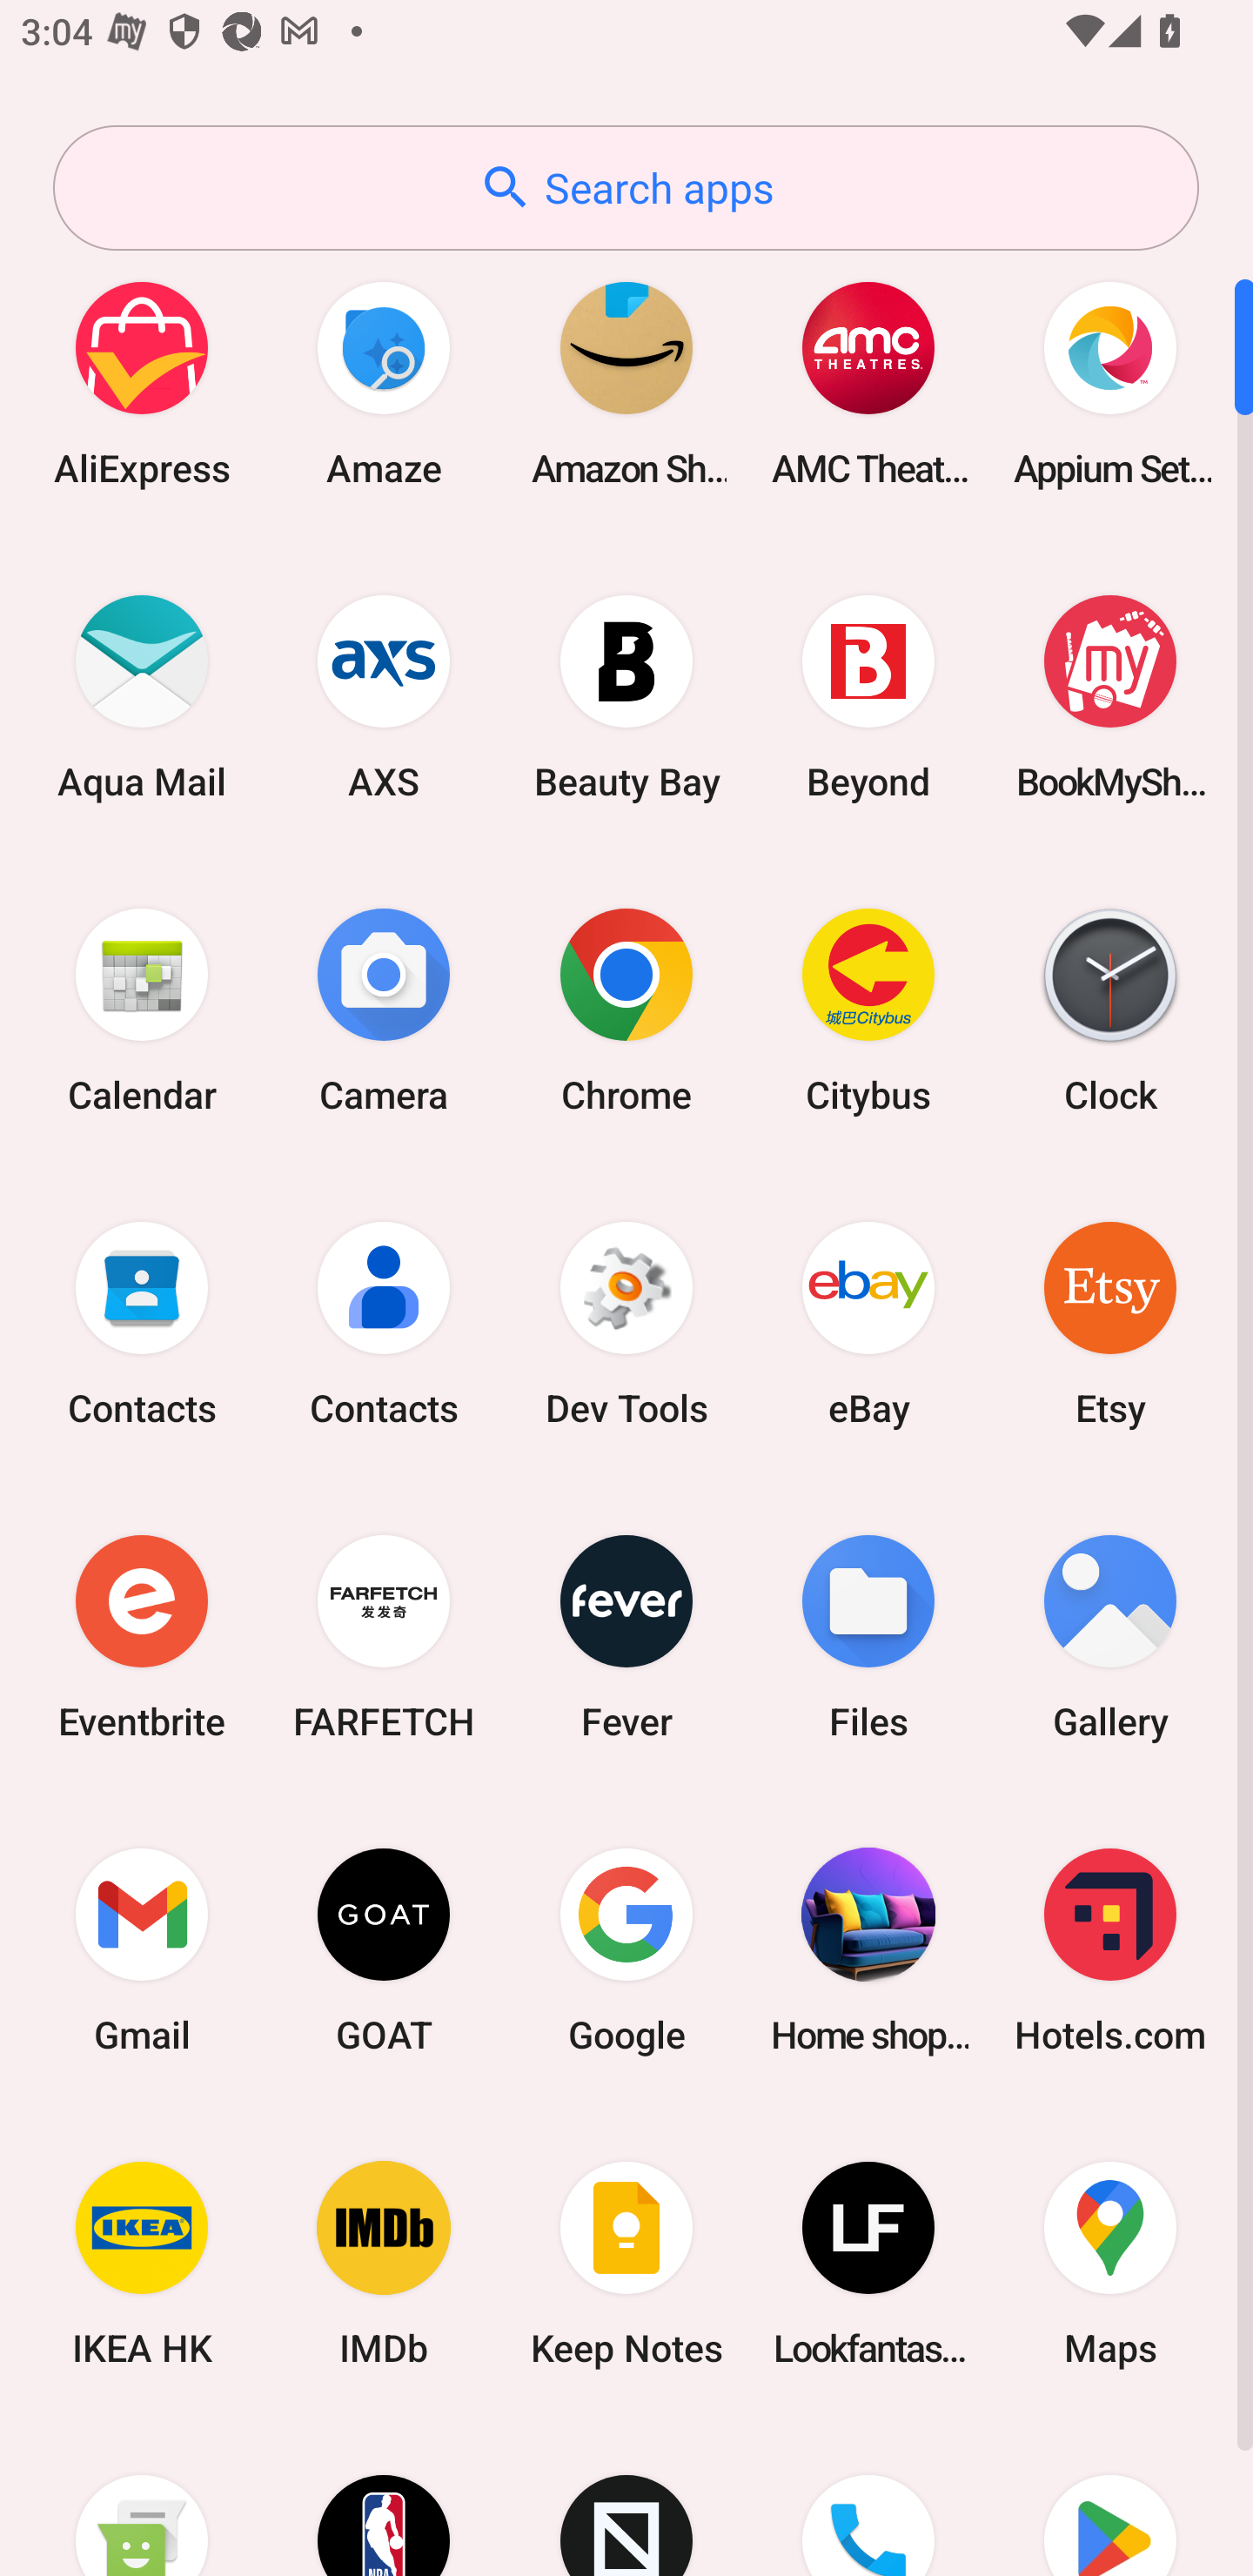 This screenshot has height=2576, width=1253. What do you see at coordinates (626, 188) in the screenshot?
I see `  Search apps` at bounding box center [626, 188].